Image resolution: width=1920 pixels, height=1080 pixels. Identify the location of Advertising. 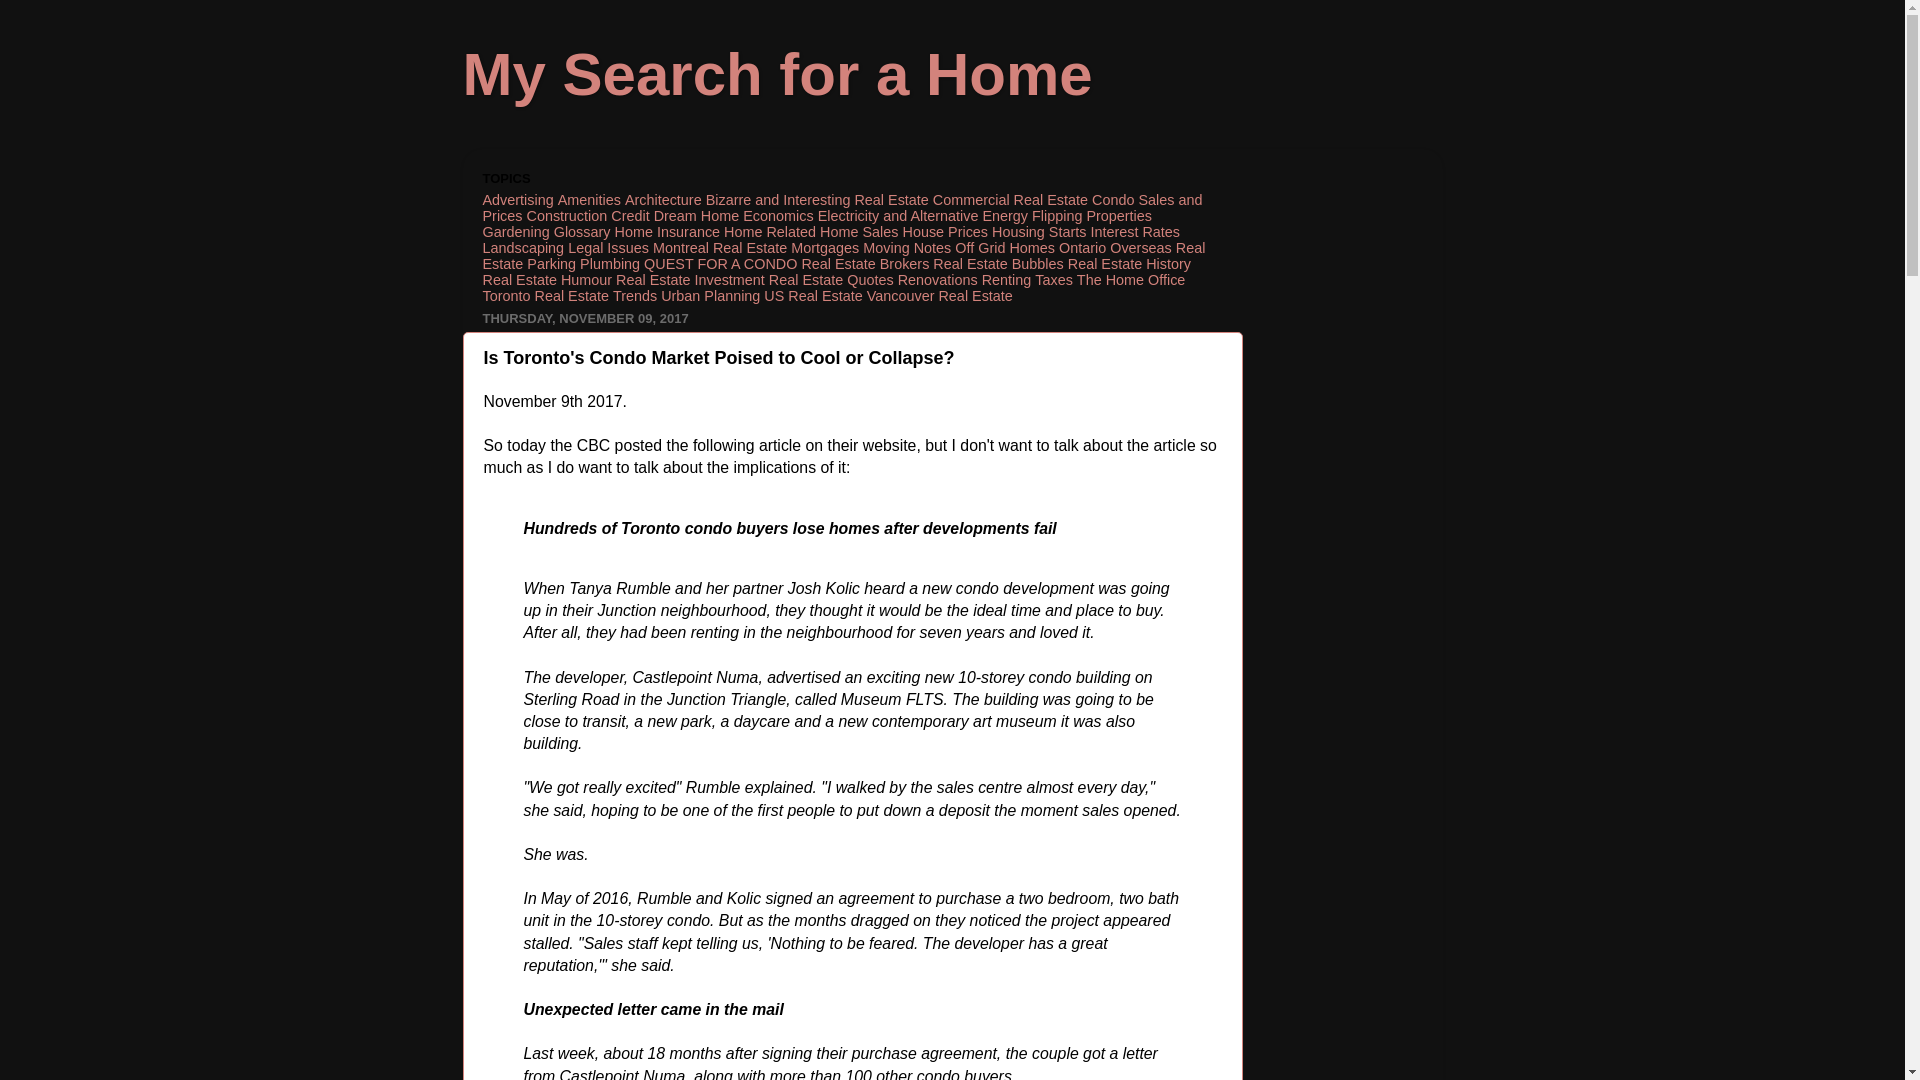
(516, 200).